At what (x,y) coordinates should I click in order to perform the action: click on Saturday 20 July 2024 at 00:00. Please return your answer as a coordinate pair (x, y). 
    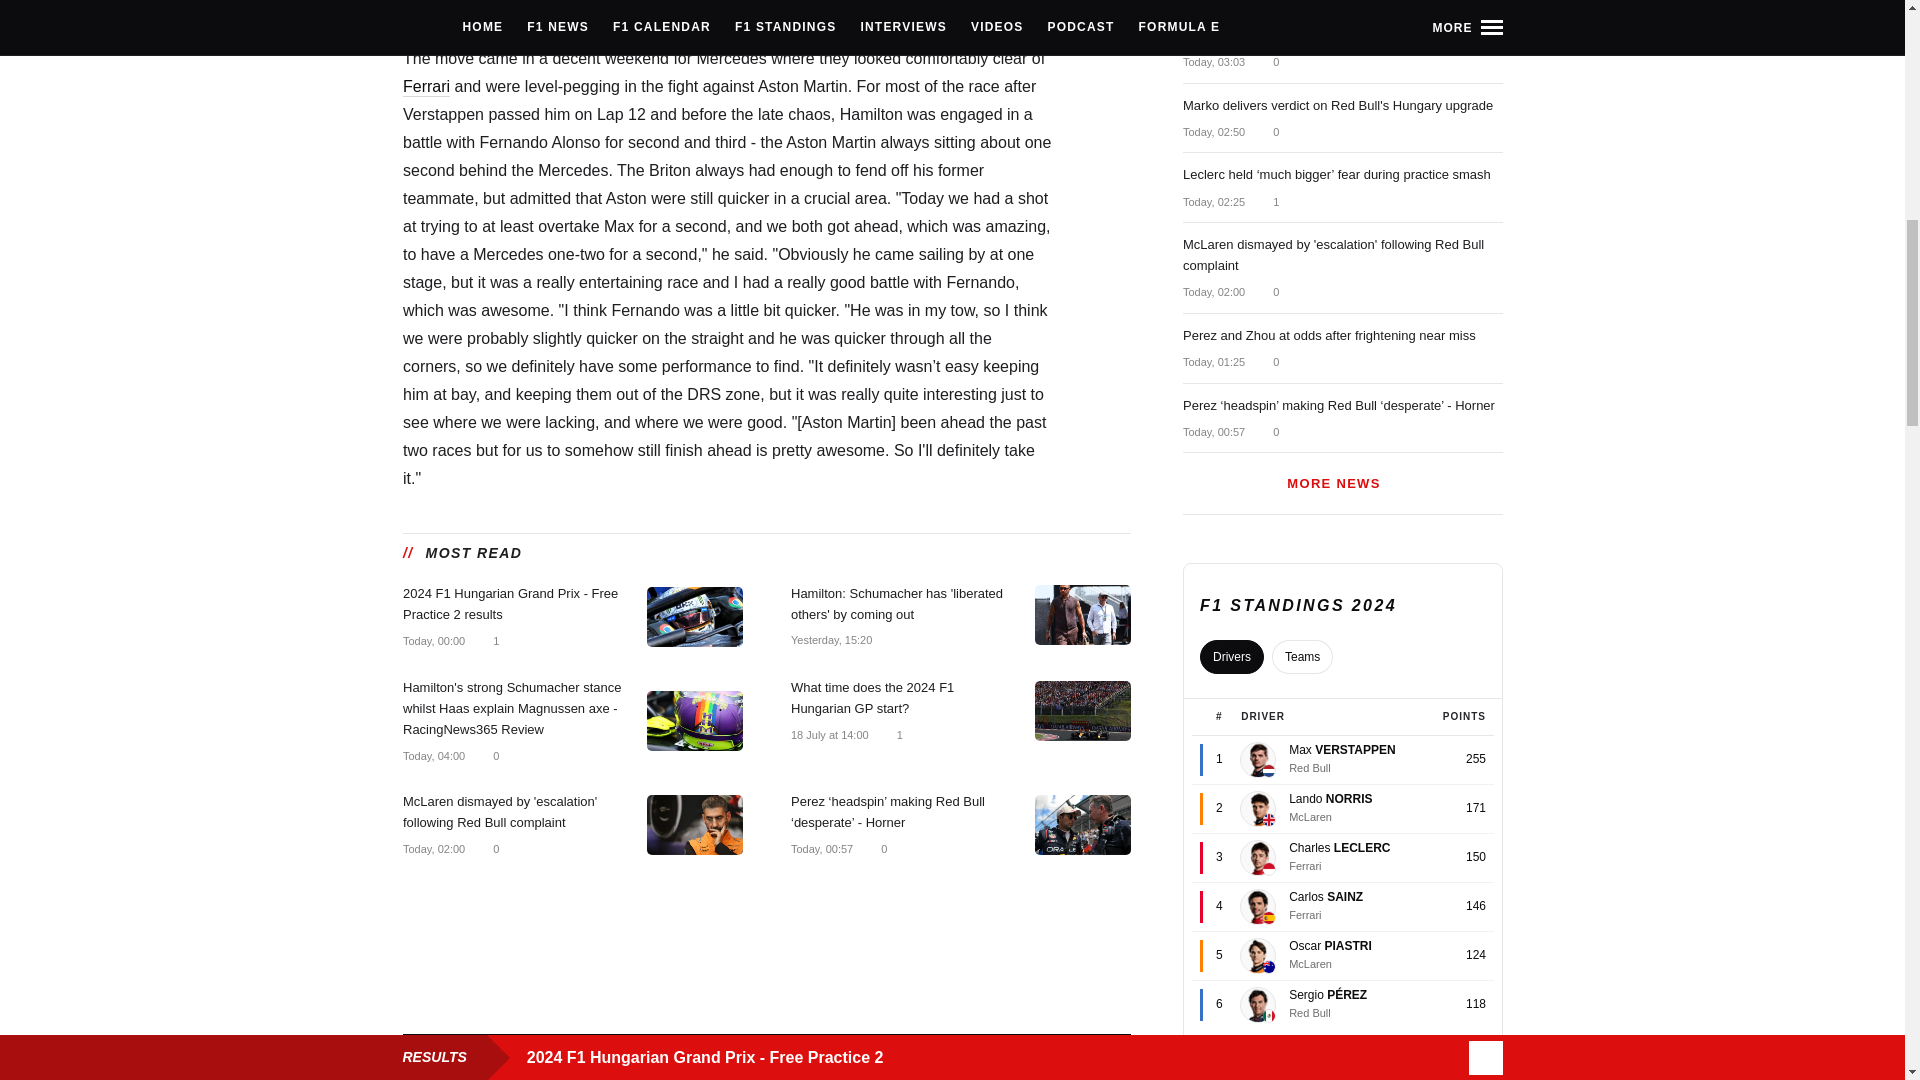
    Looking at the image, I should click on (432, 642).